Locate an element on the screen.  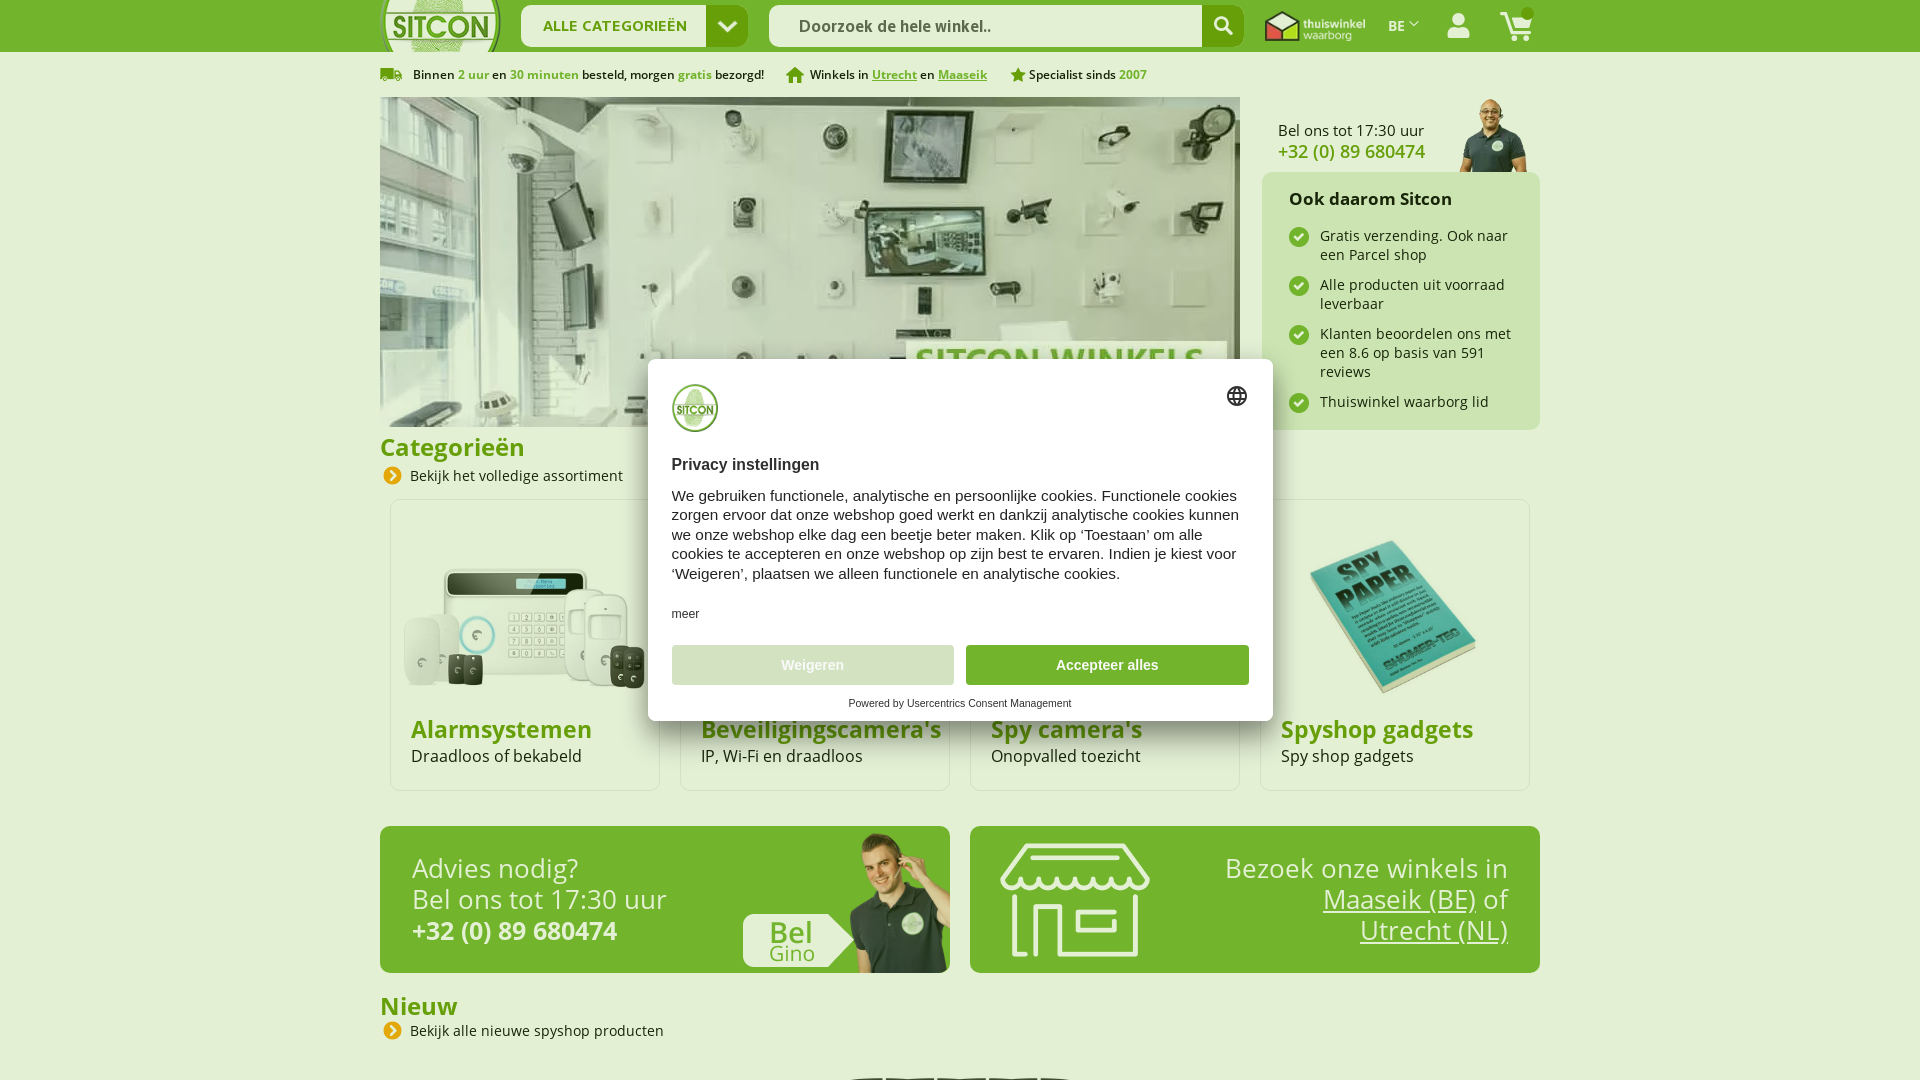
+32 (0) 89 680474 is located at coordinates (1352, 151).